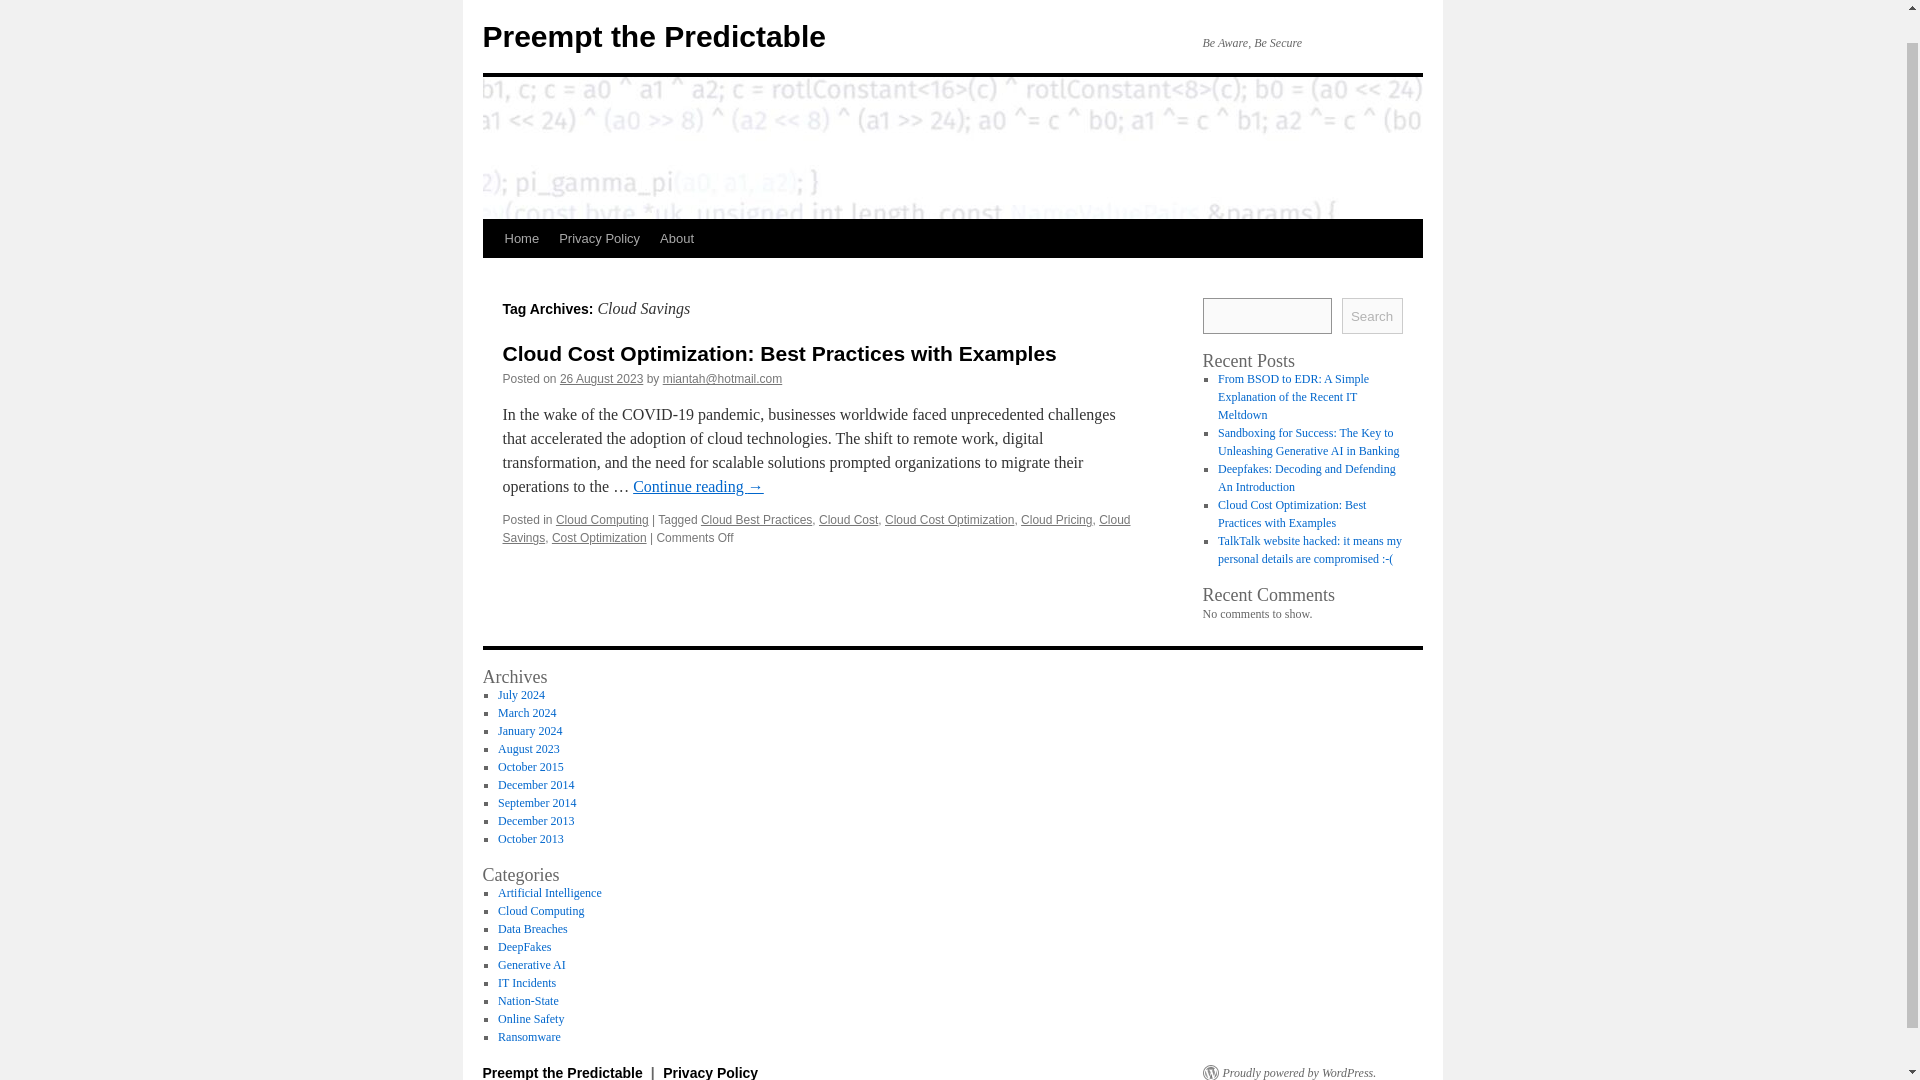 The width and height of the screenshot is (1920, 1080). Describe the element at coordinates (677, 239) in the screenshot. I see `About` at that location.